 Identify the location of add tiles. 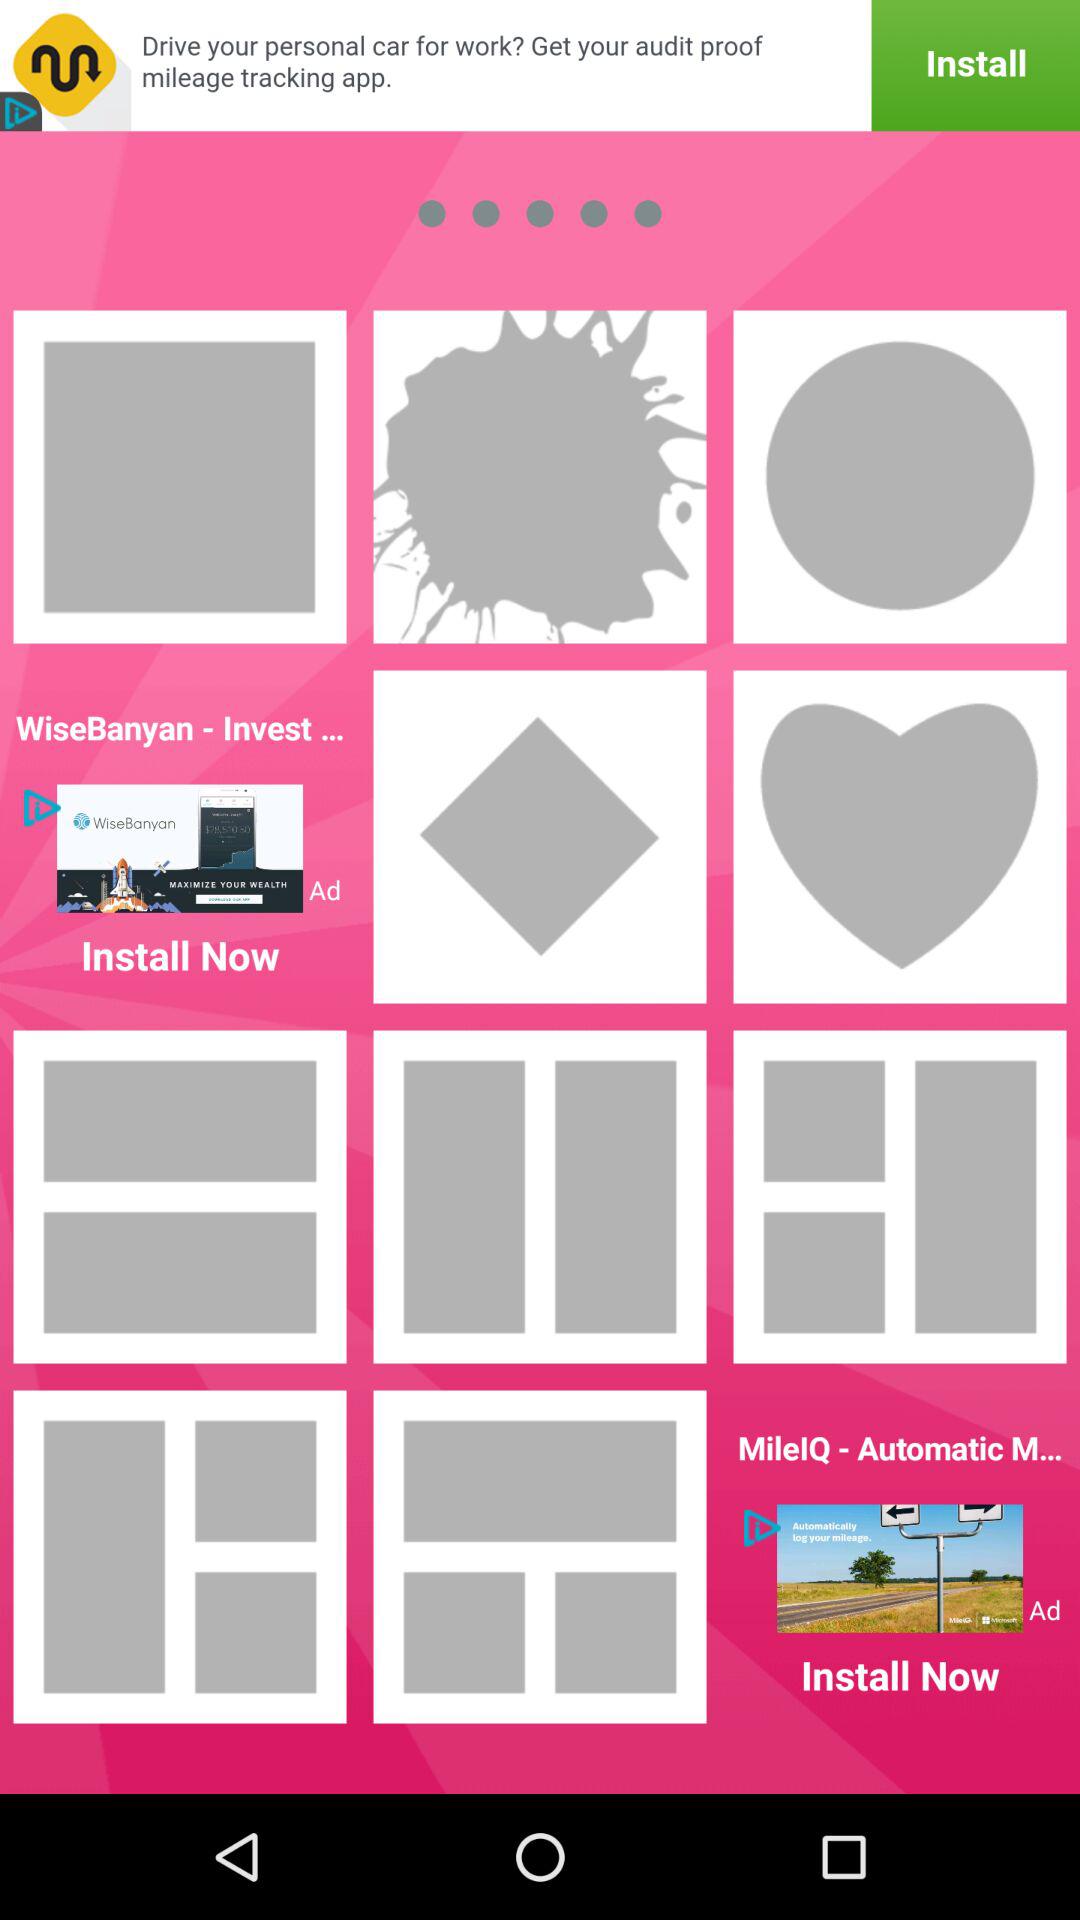
(540, 1197).